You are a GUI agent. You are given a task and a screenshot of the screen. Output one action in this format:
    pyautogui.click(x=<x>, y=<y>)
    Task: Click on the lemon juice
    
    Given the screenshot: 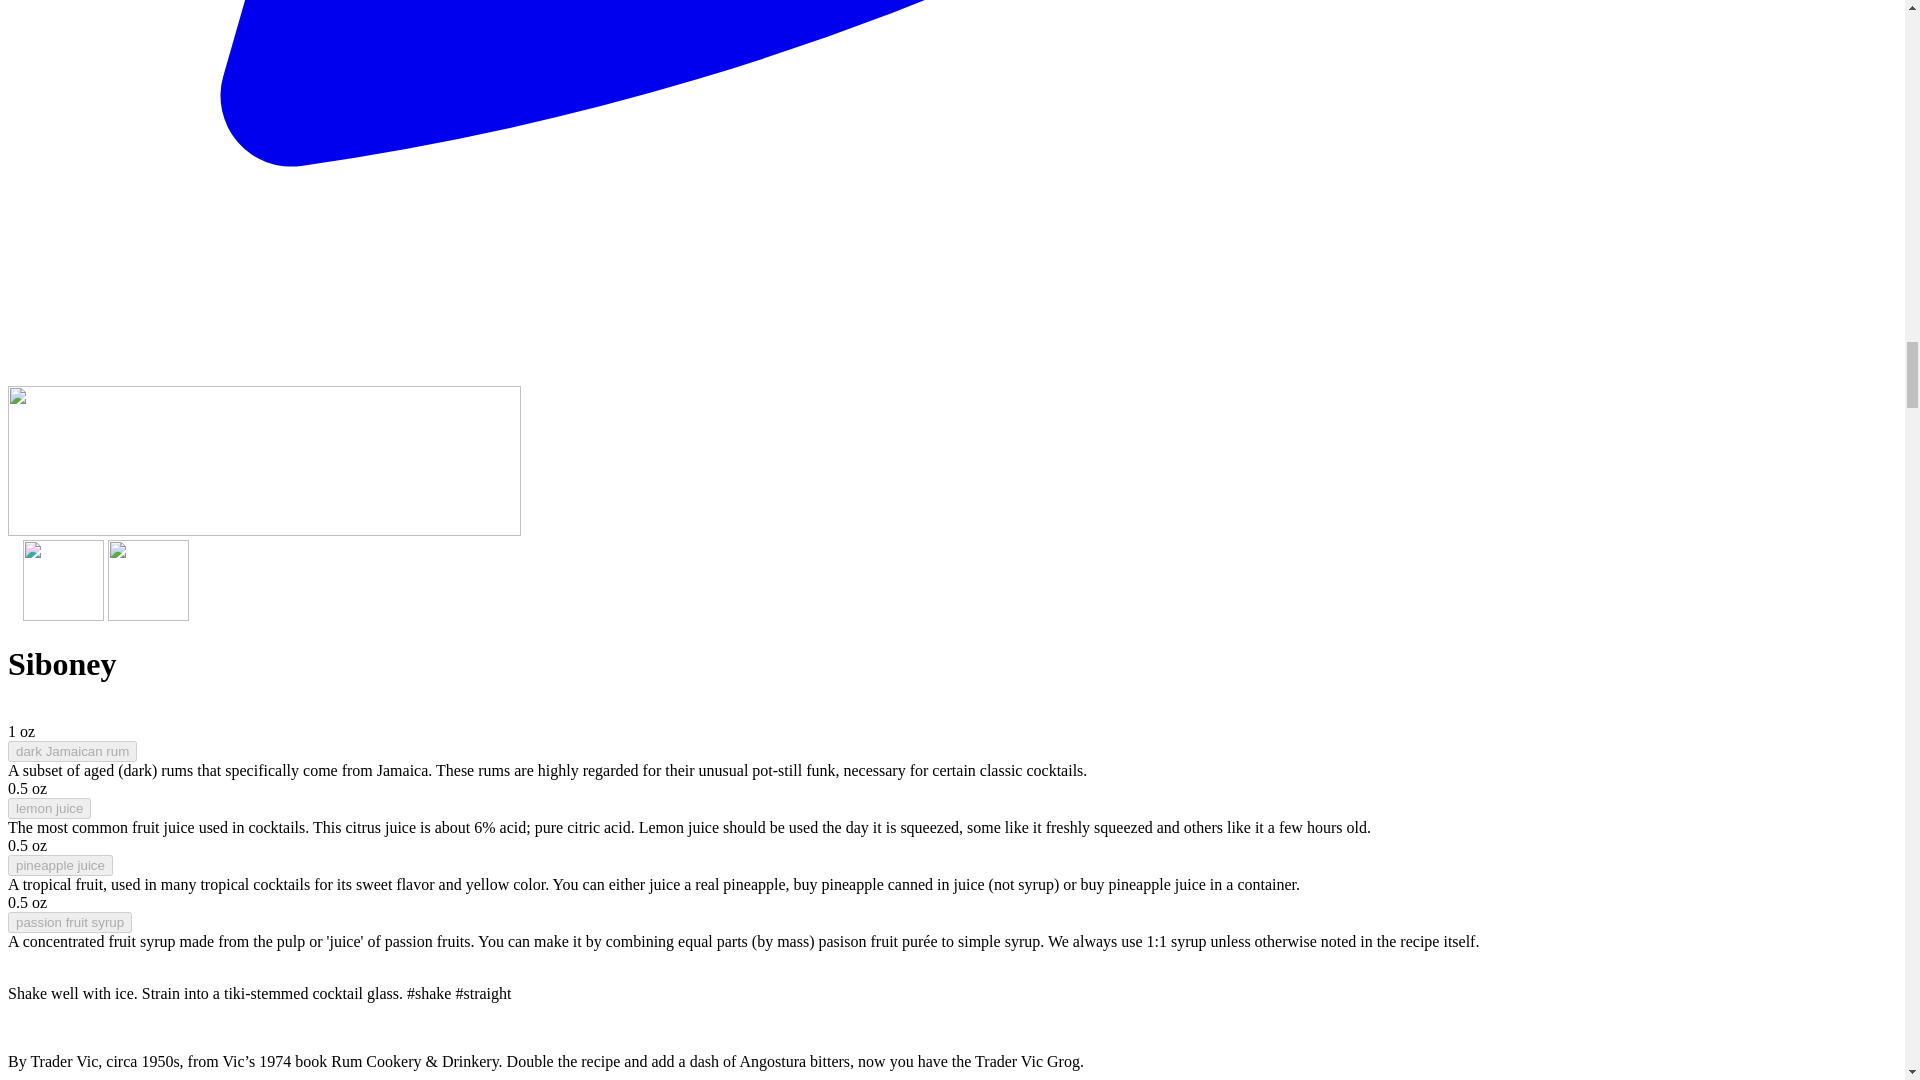 What is the action you would take?
    pyautogui.click(x=48, y=808)
    